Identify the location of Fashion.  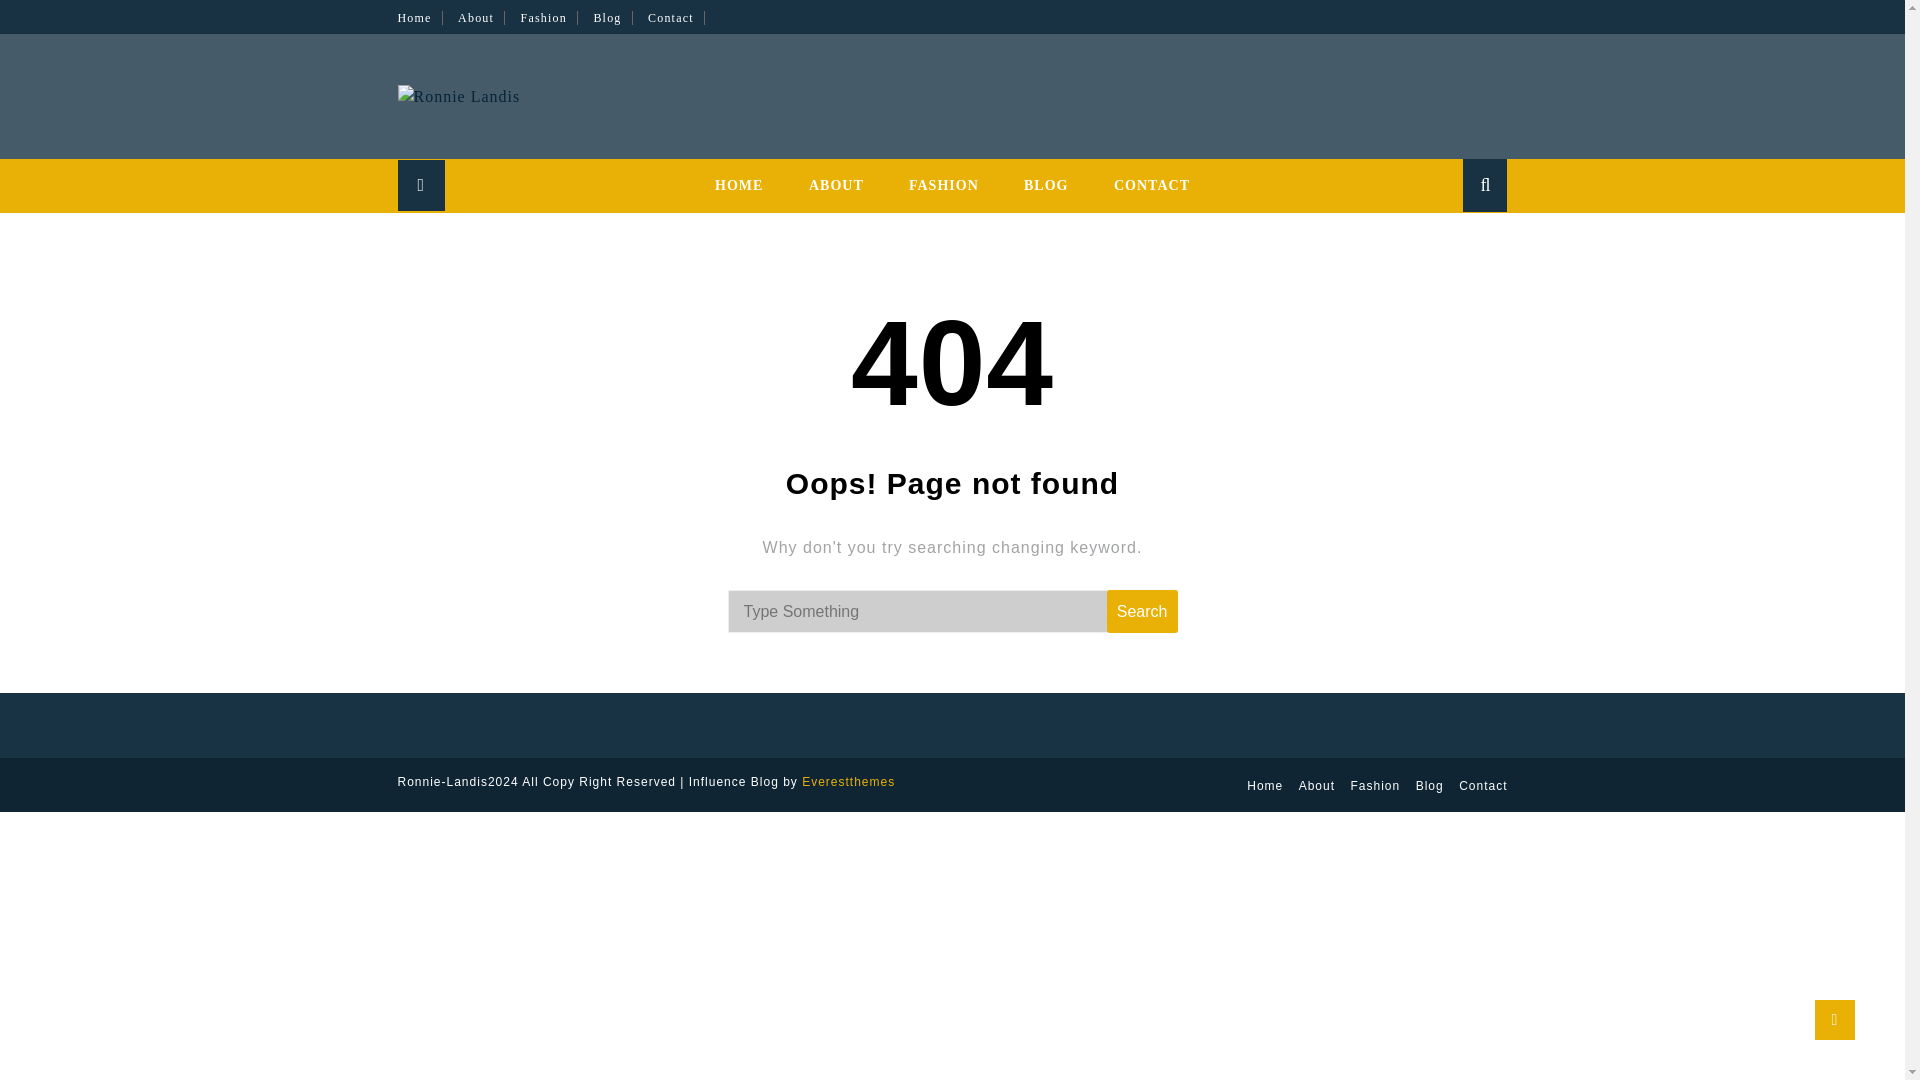
(1374, 785).